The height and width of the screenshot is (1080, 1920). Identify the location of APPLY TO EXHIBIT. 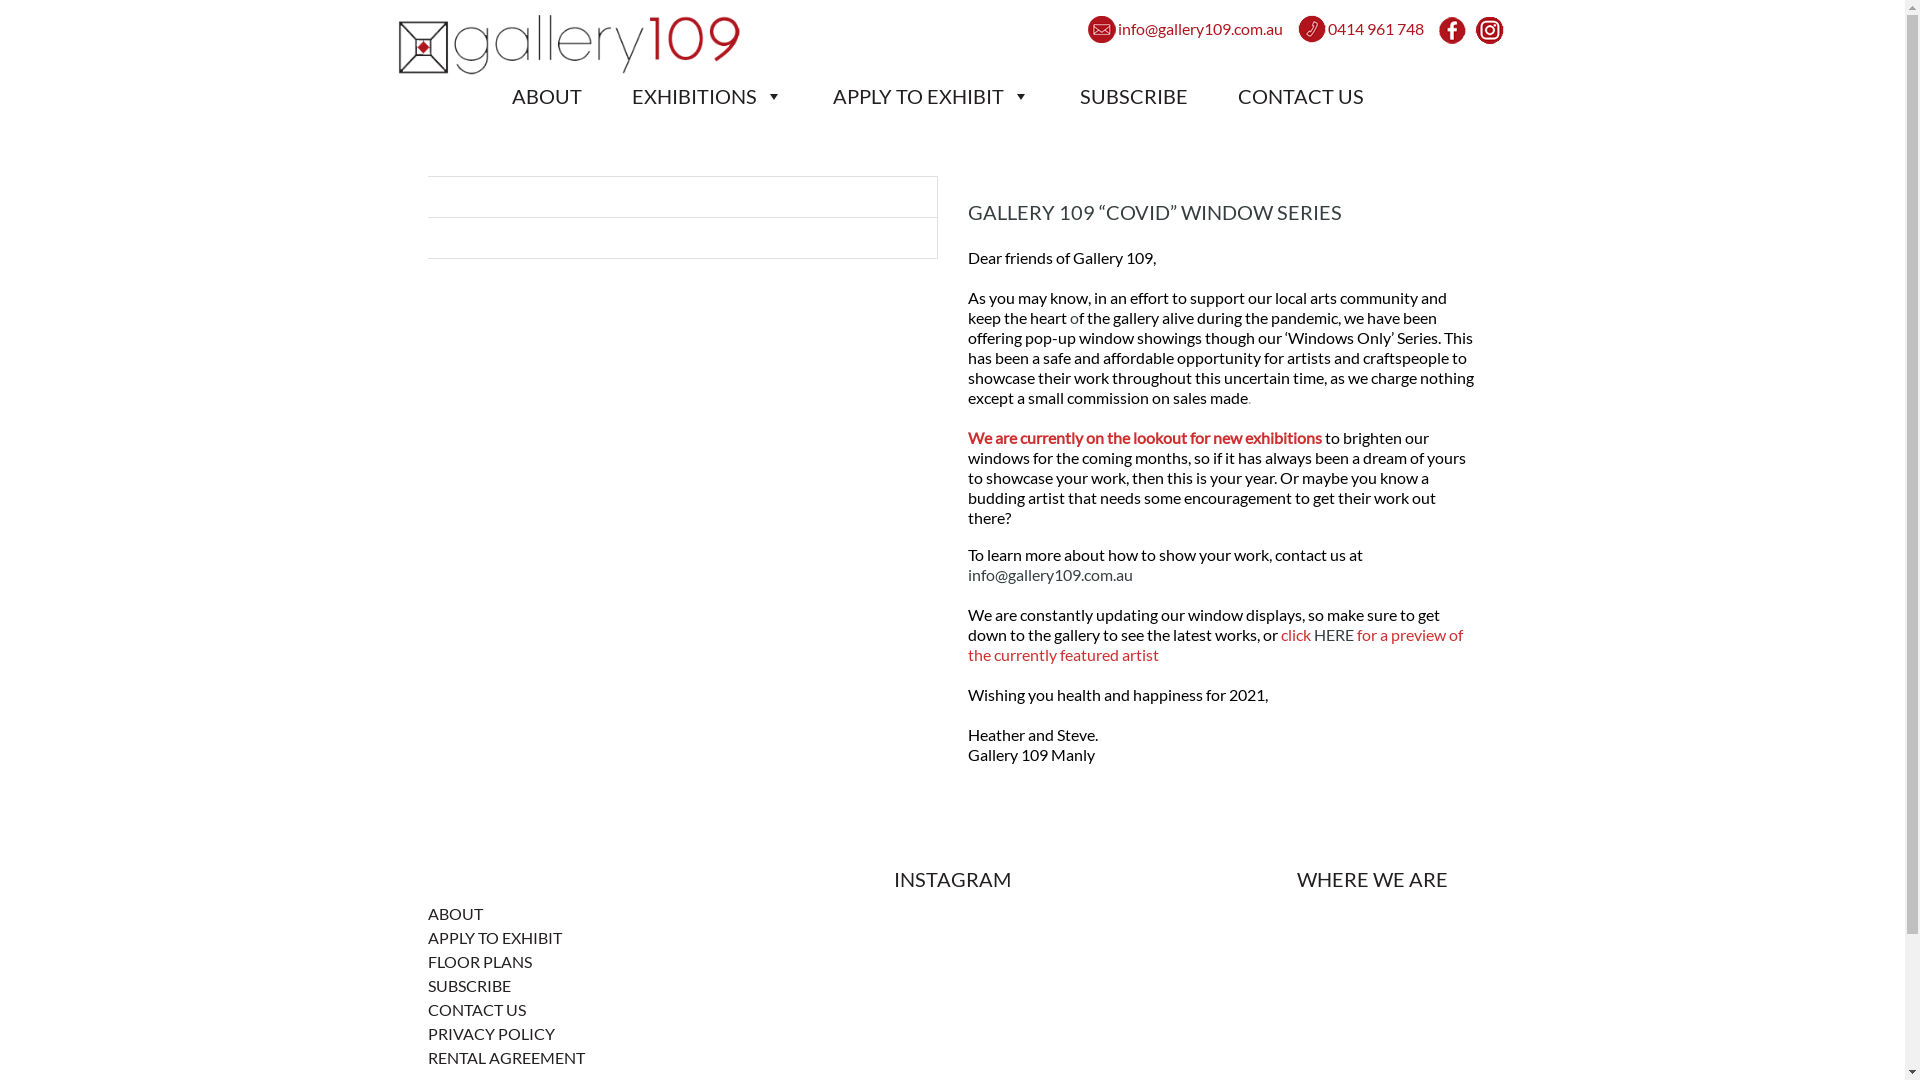
(495, 938).